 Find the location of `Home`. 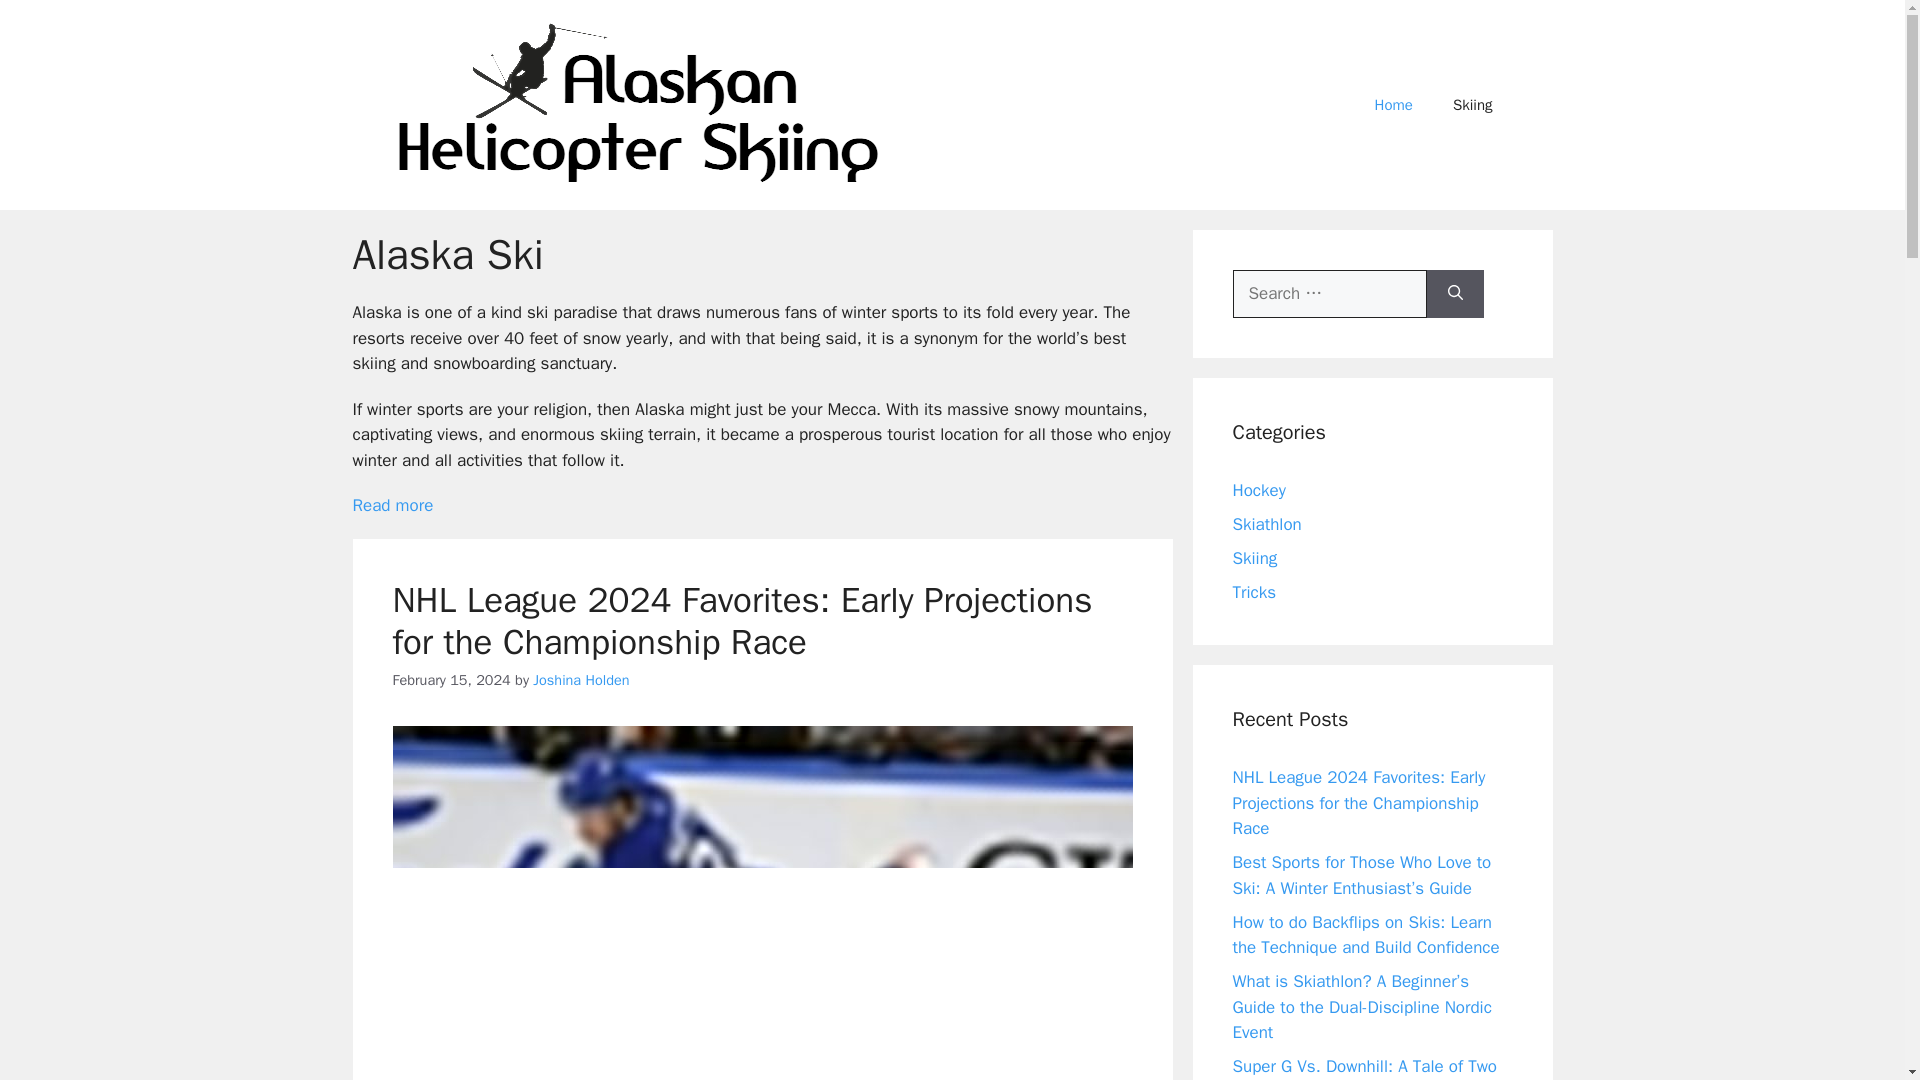

Home is located at coordinates (1394, 104).